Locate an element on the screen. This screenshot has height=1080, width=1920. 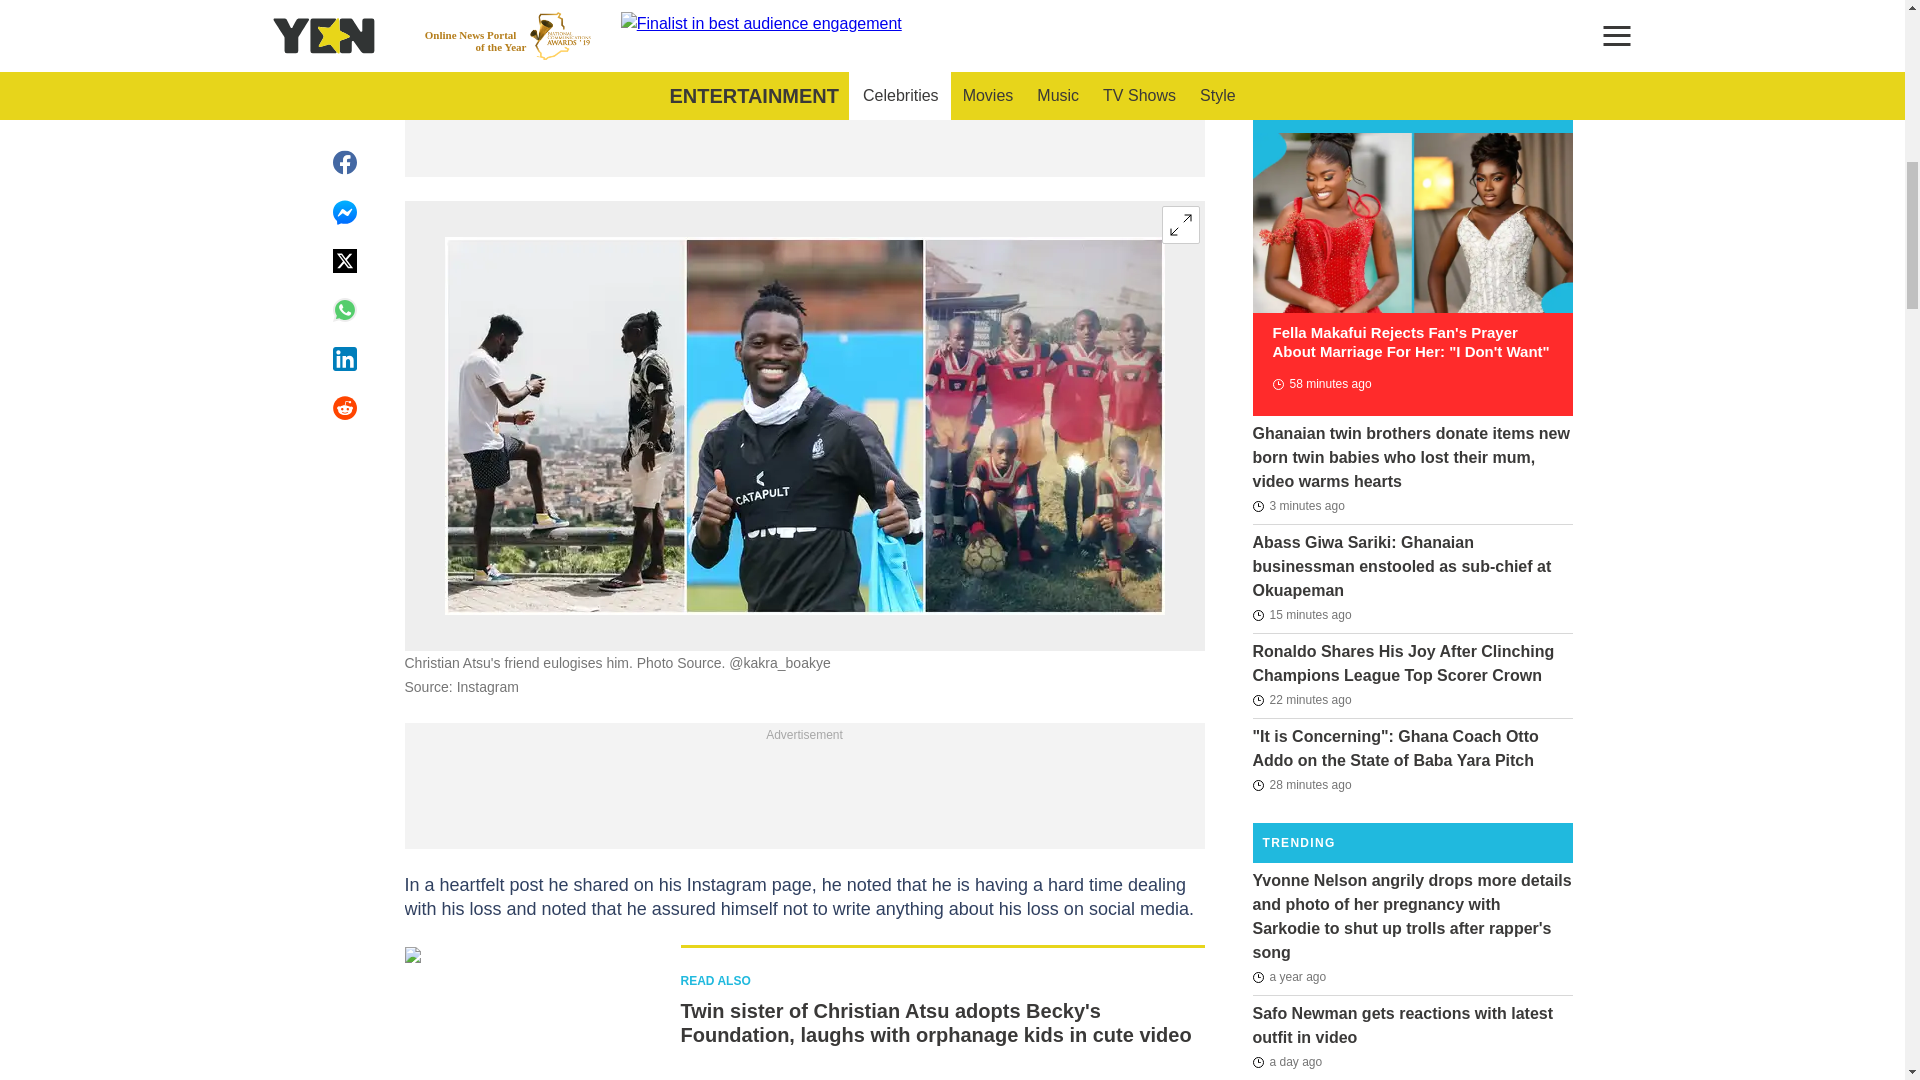
Expand image is located at coordinates (1180, 225).